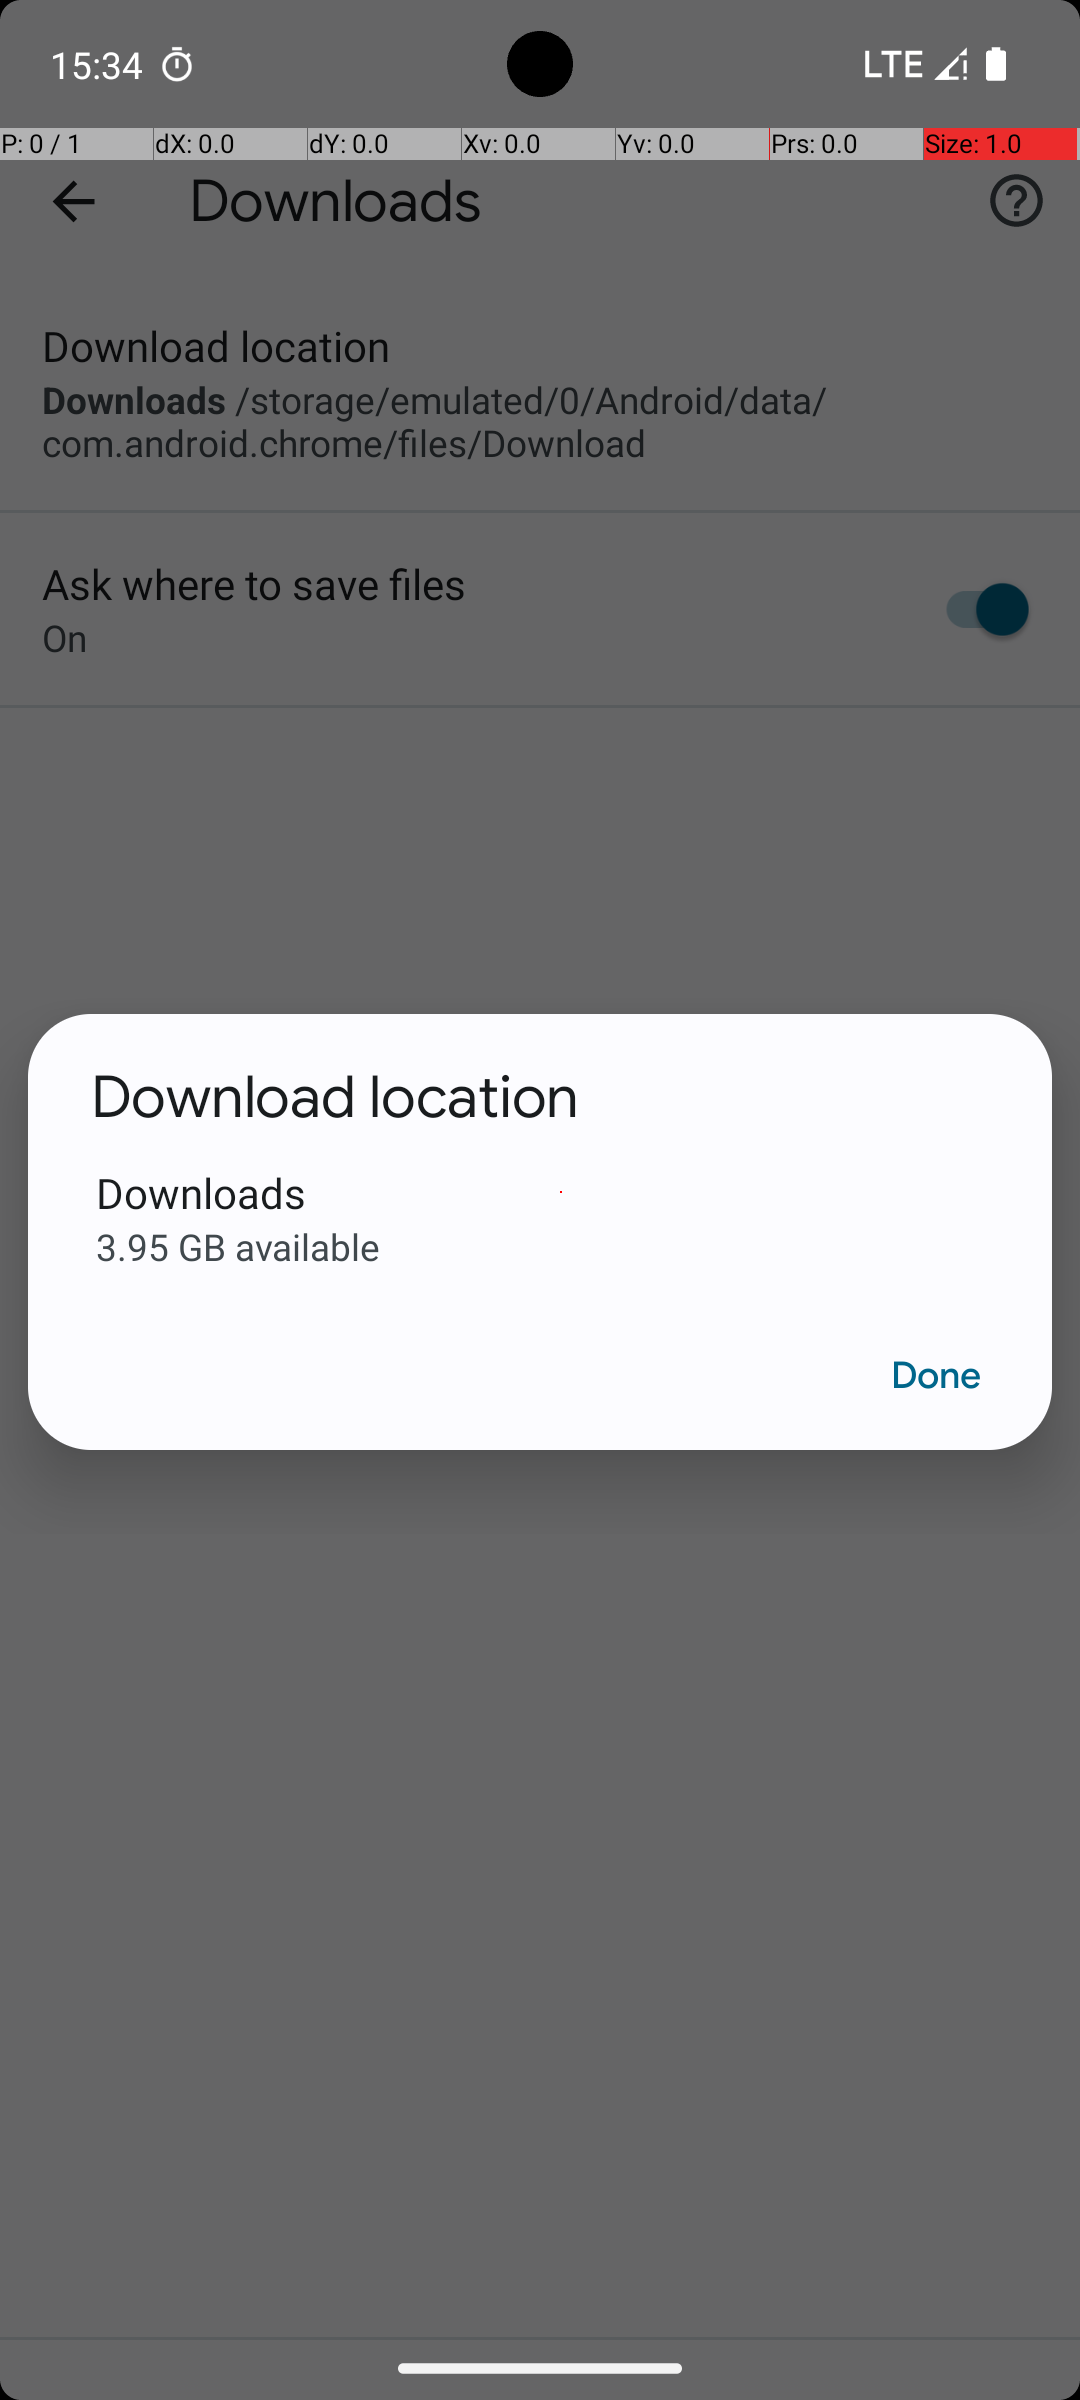 The height and width of the screenshot is (2400, 1080). Describe the element at coordinates (540, 1098) in the screenshot. I see `Download location` at that location.